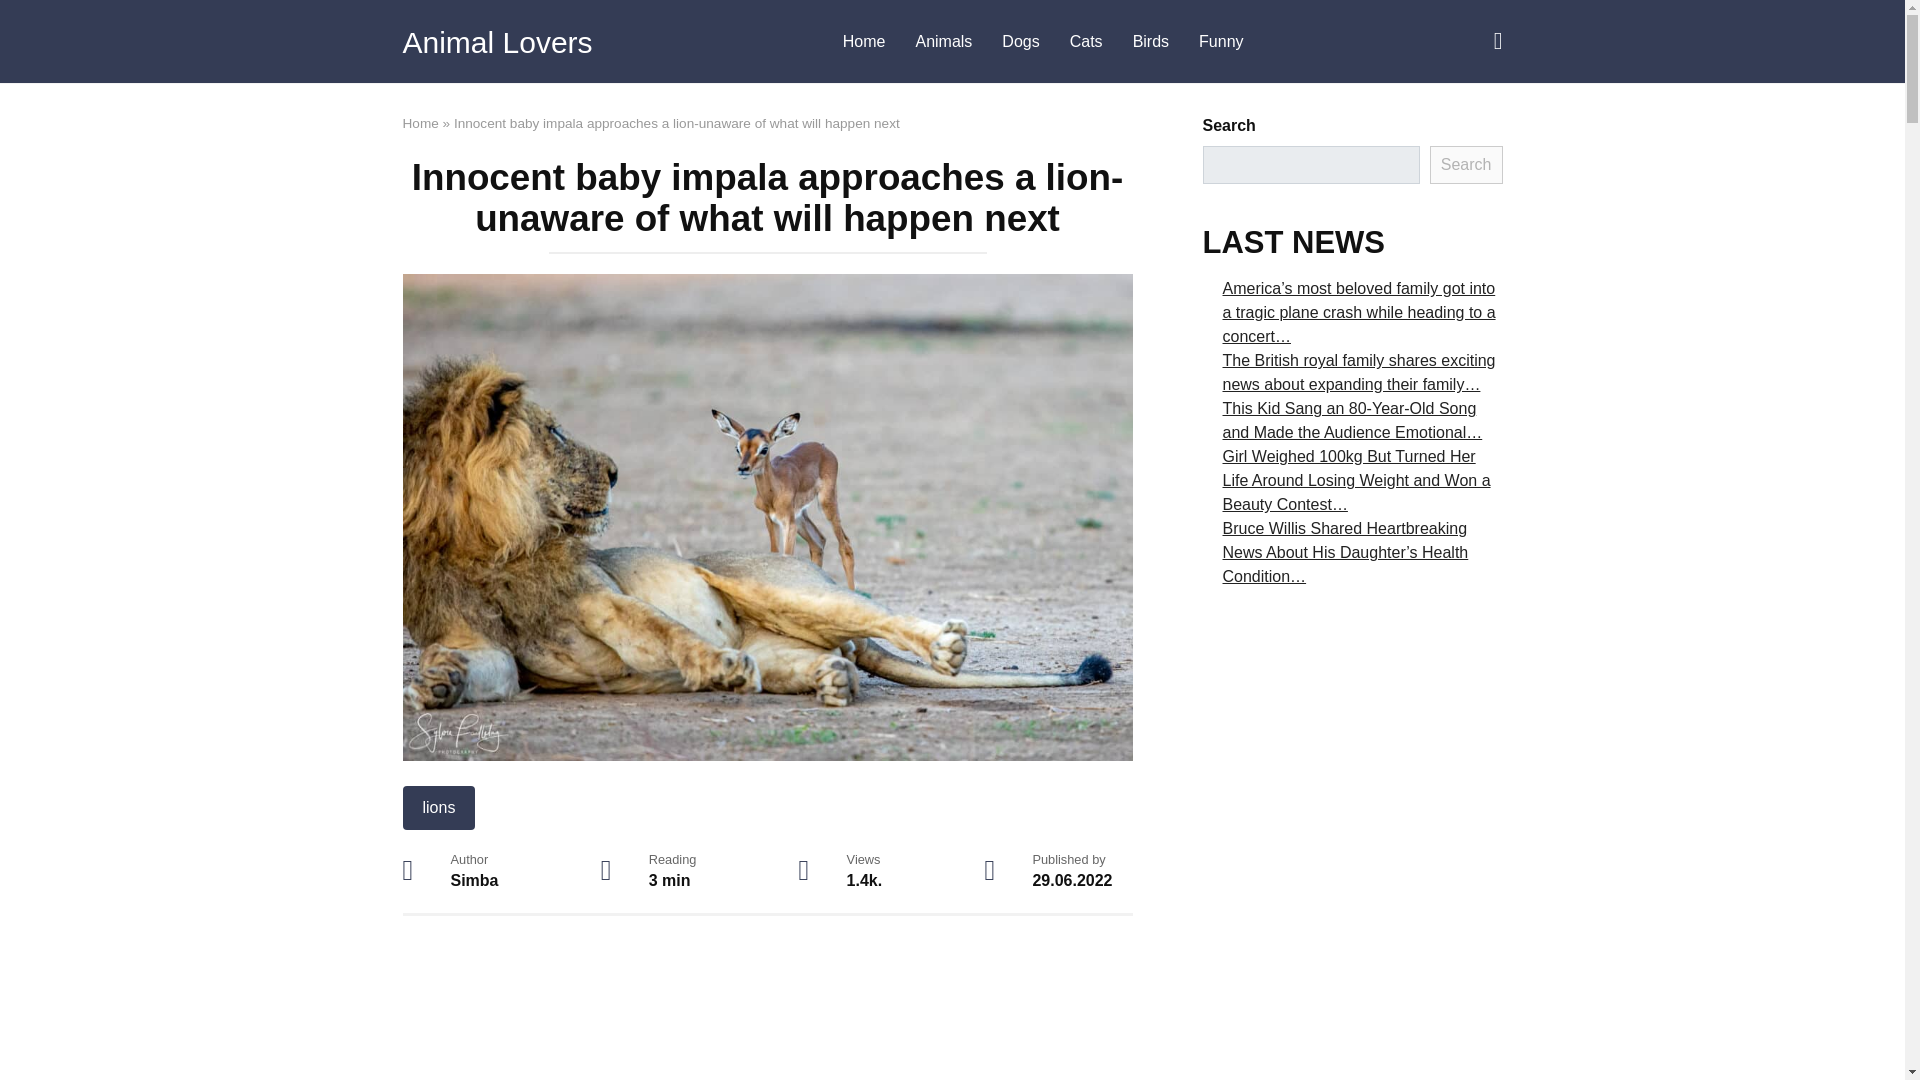  Describe the element at coordinates (1220, 42) in the screenshot. I see `Funny` at that location.